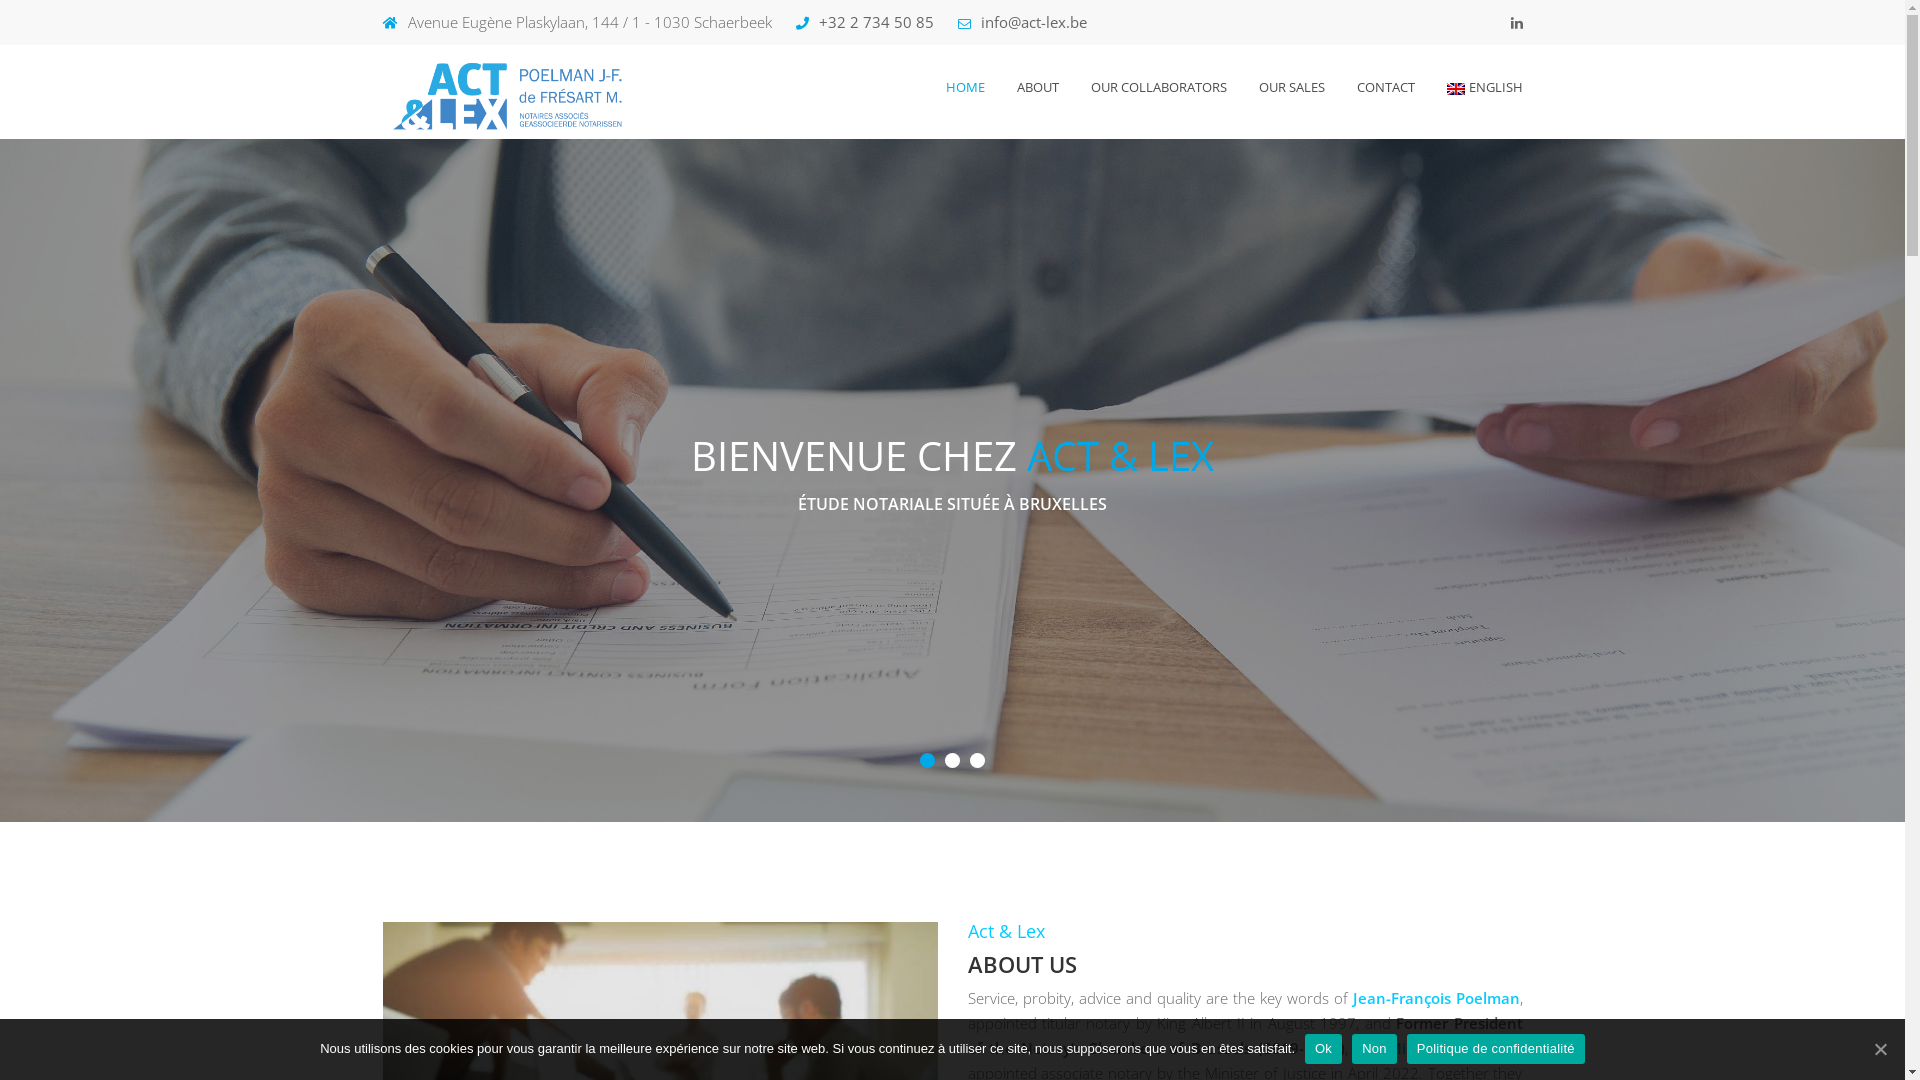 The image size is (1920, 1080). What do you see at coordinates (1158, 88) in the screenshot?
I see `OUR COLLABORATORS` at bounding box center [1158, 88].